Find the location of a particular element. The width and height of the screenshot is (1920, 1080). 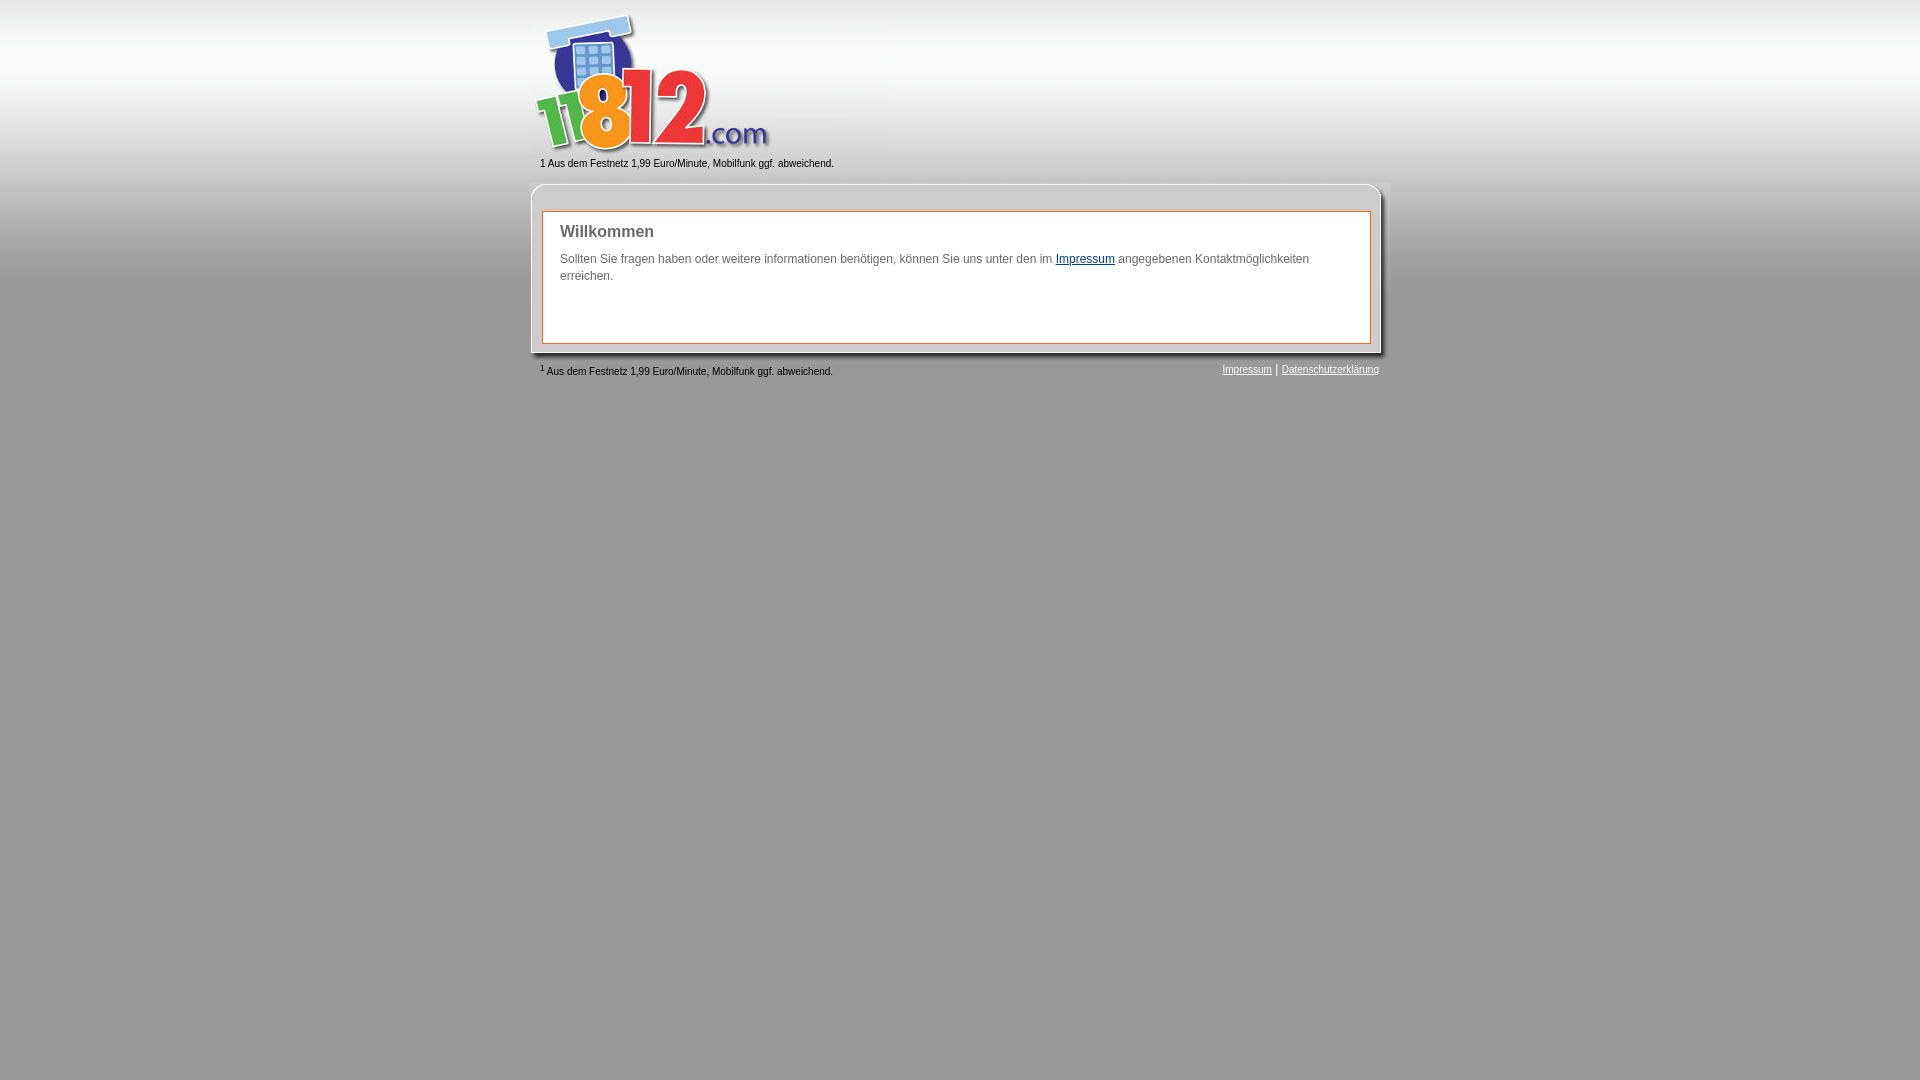

Impressum is located at coordinates (1086, 259).